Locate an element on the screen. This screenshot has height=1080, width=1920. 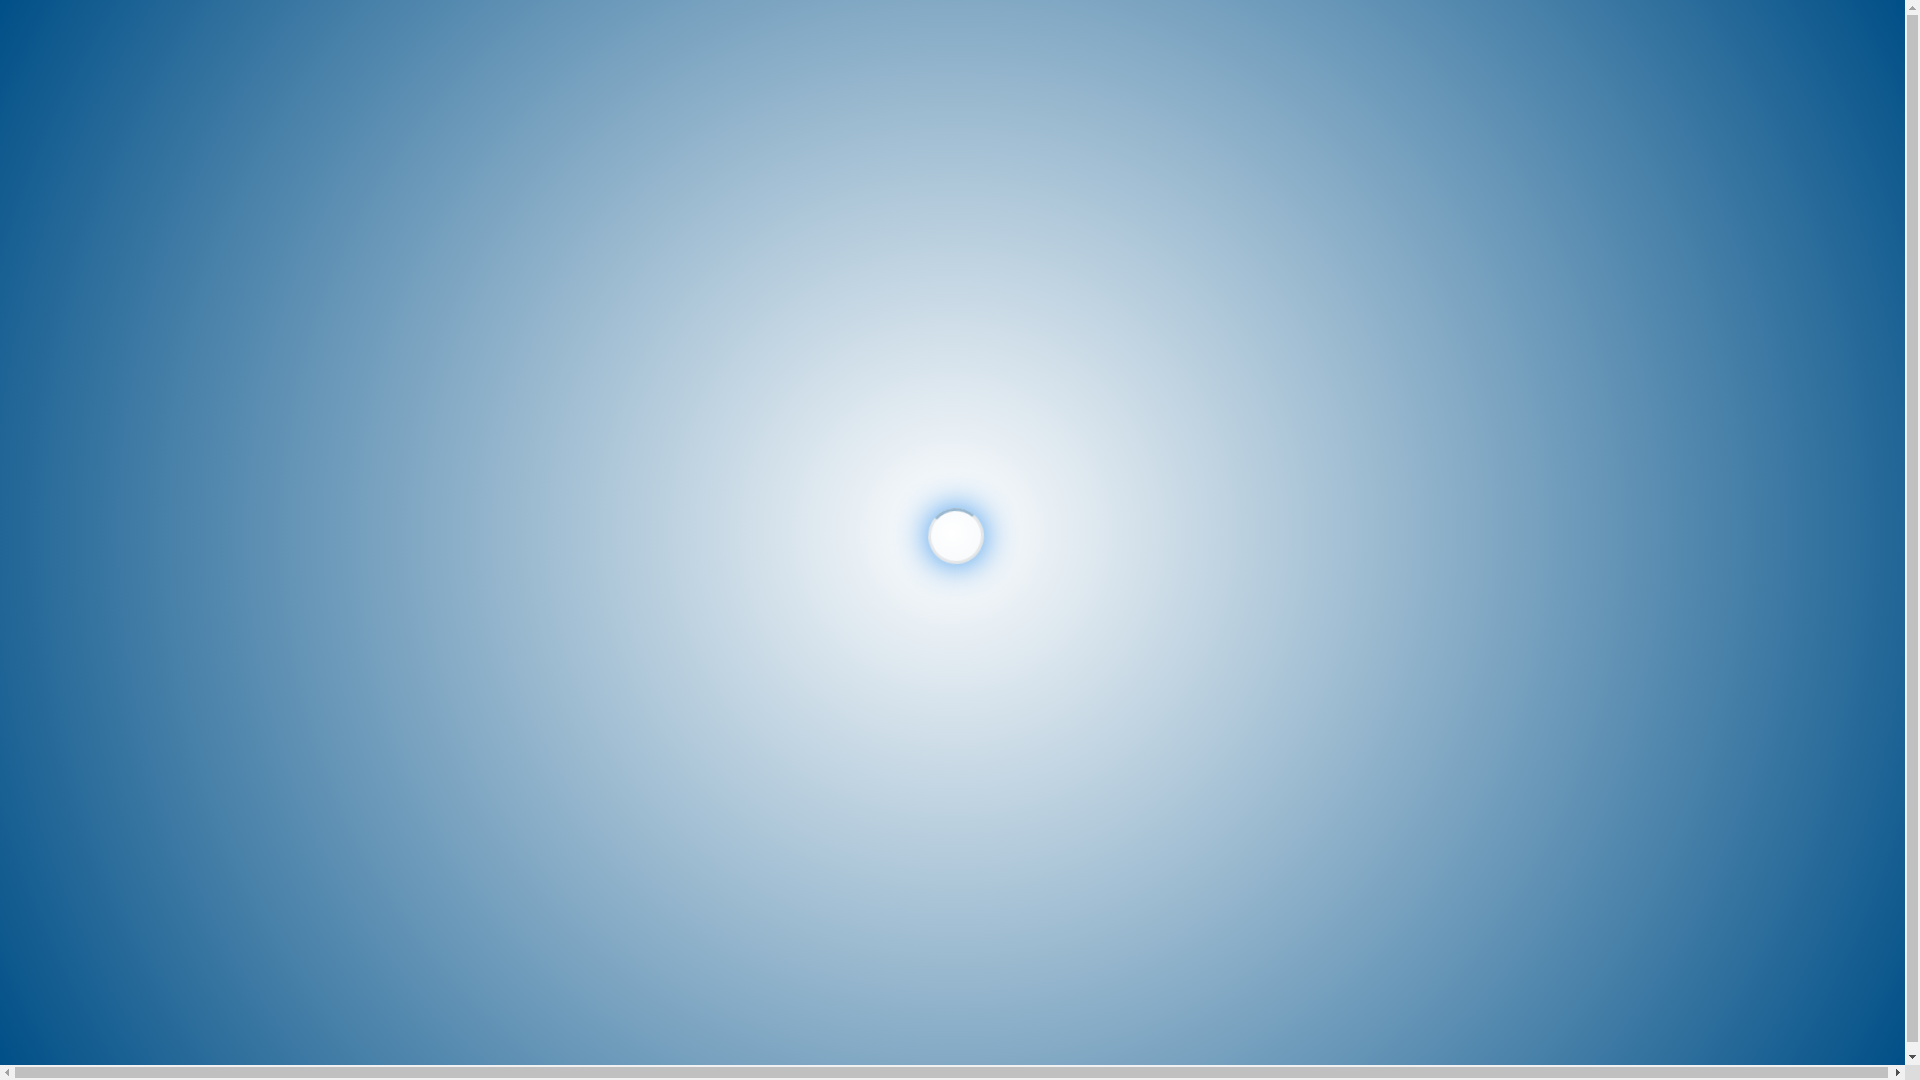
ABOUT is located at coordinates (71, 295).